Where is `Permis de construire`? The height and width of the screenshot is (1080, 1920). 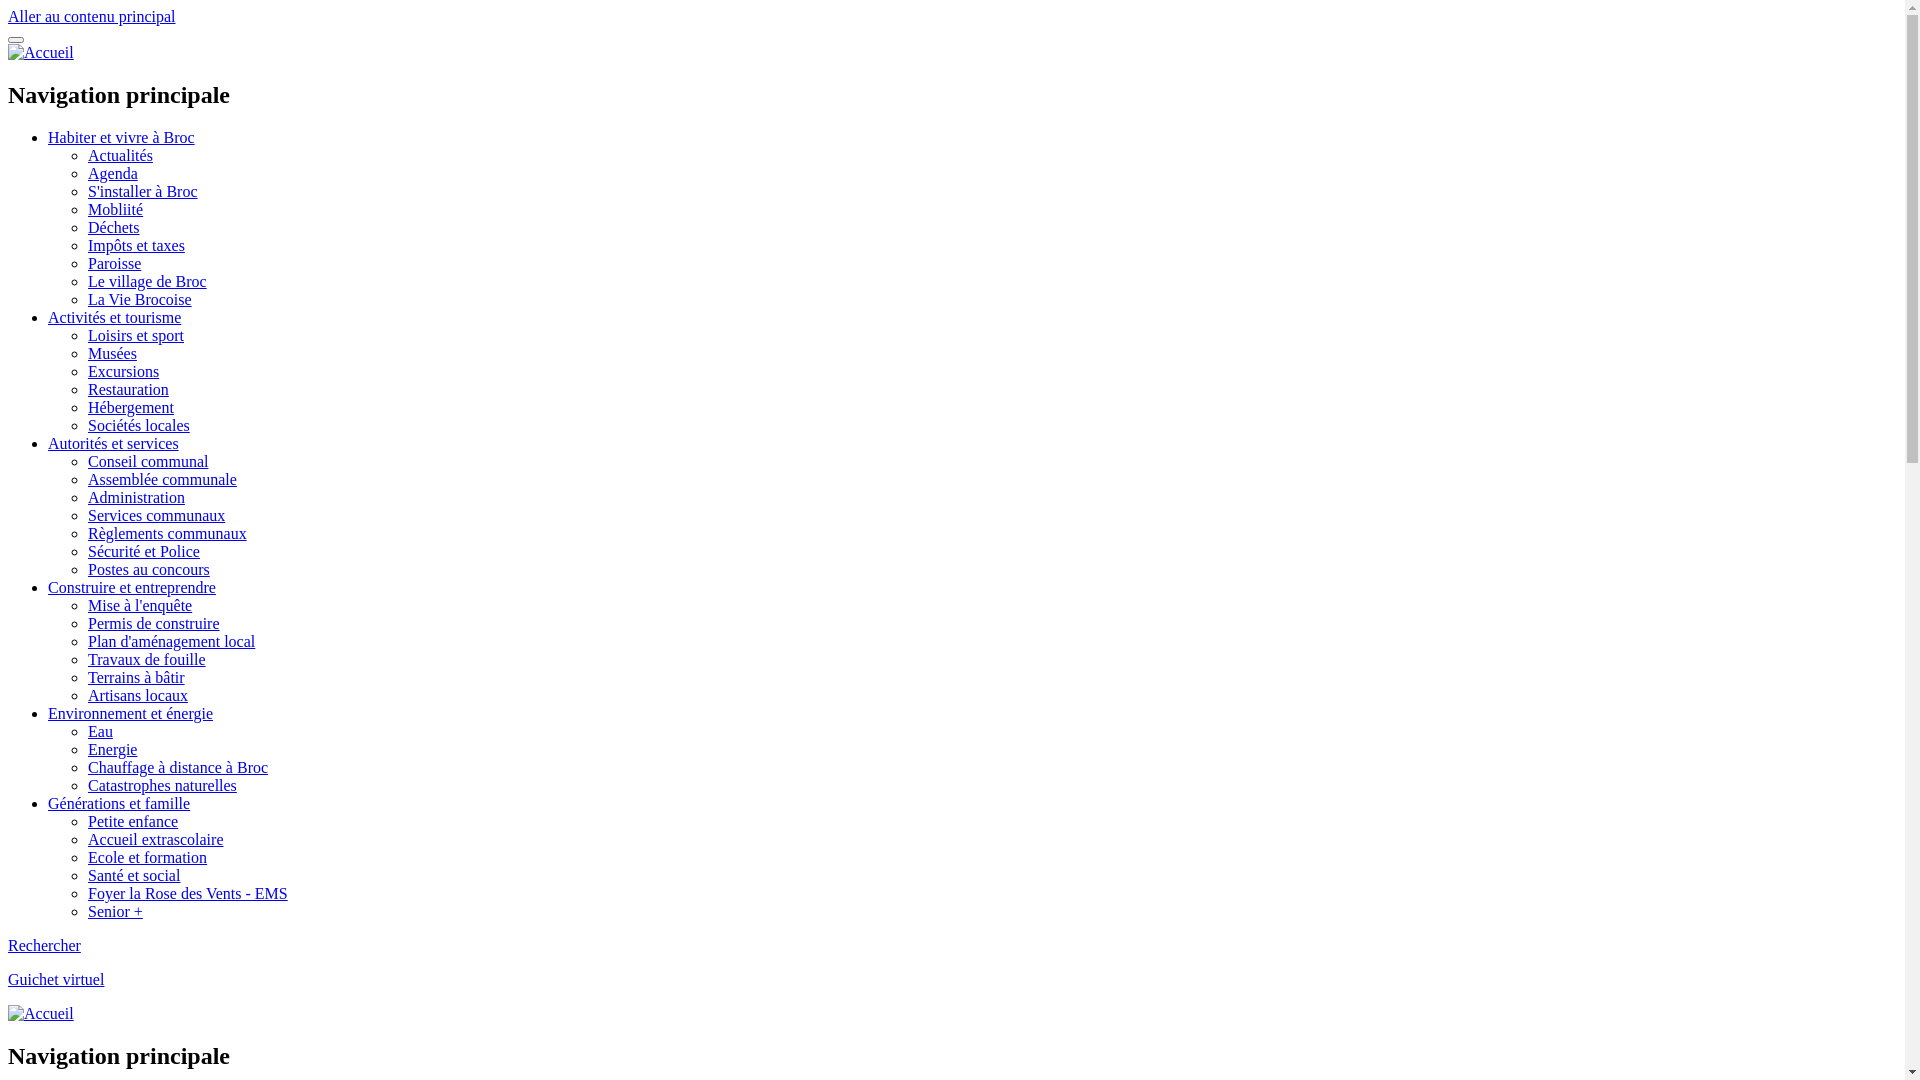
Permis de construire is located at coordinates (154, 624).